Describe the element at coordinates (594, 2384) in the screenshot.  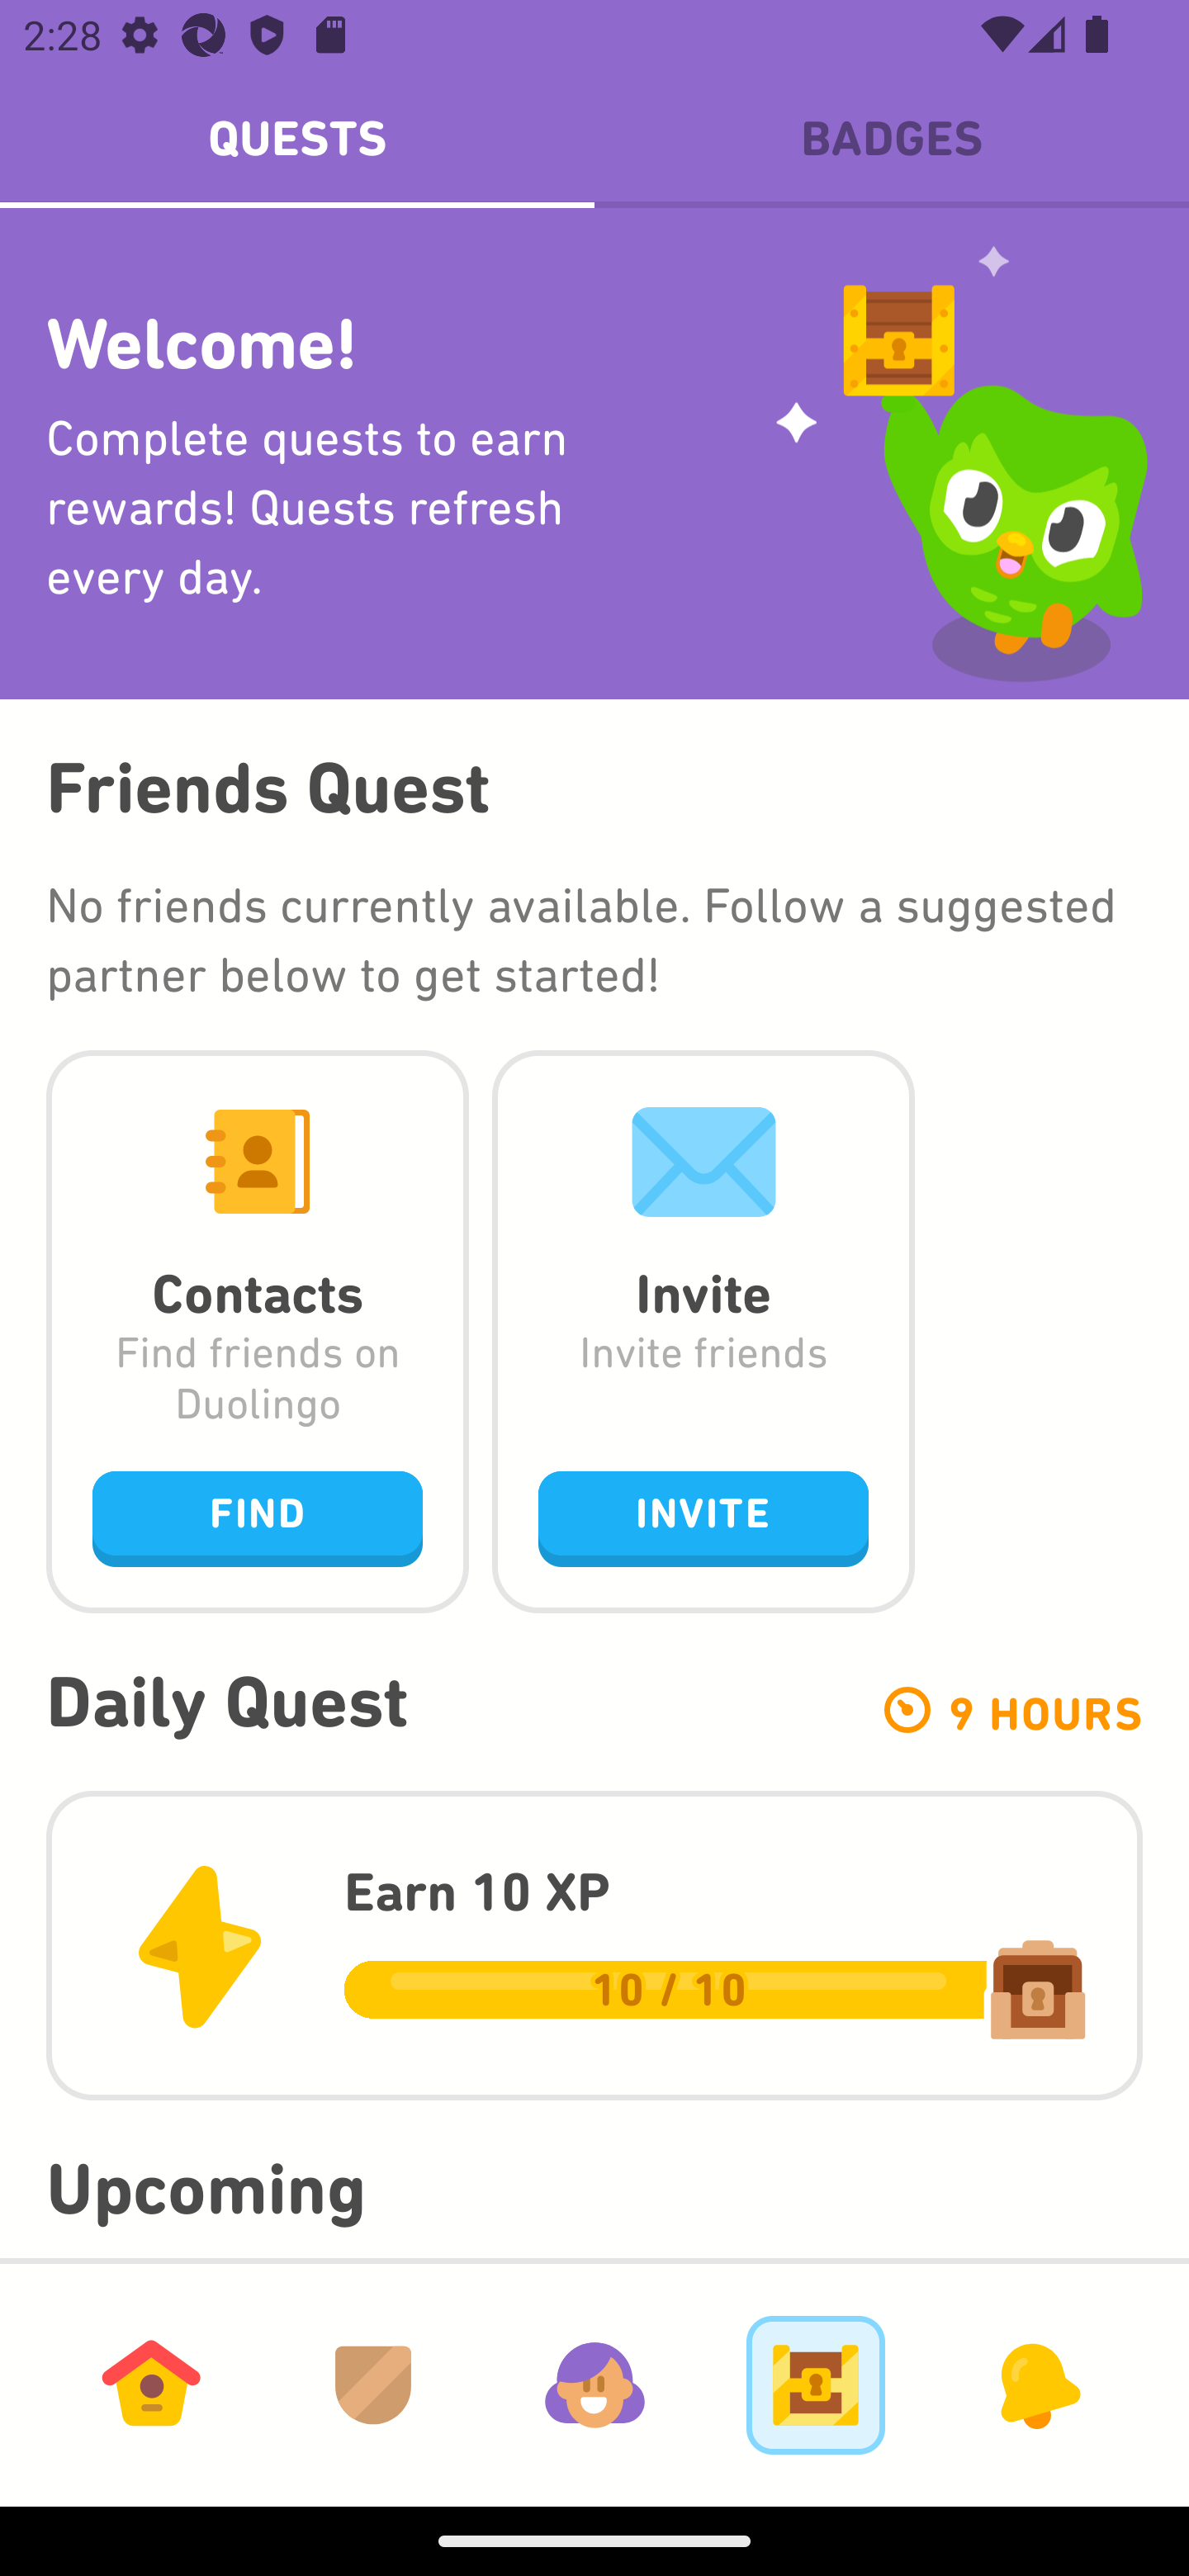
I see `Profile Tab` at that location.